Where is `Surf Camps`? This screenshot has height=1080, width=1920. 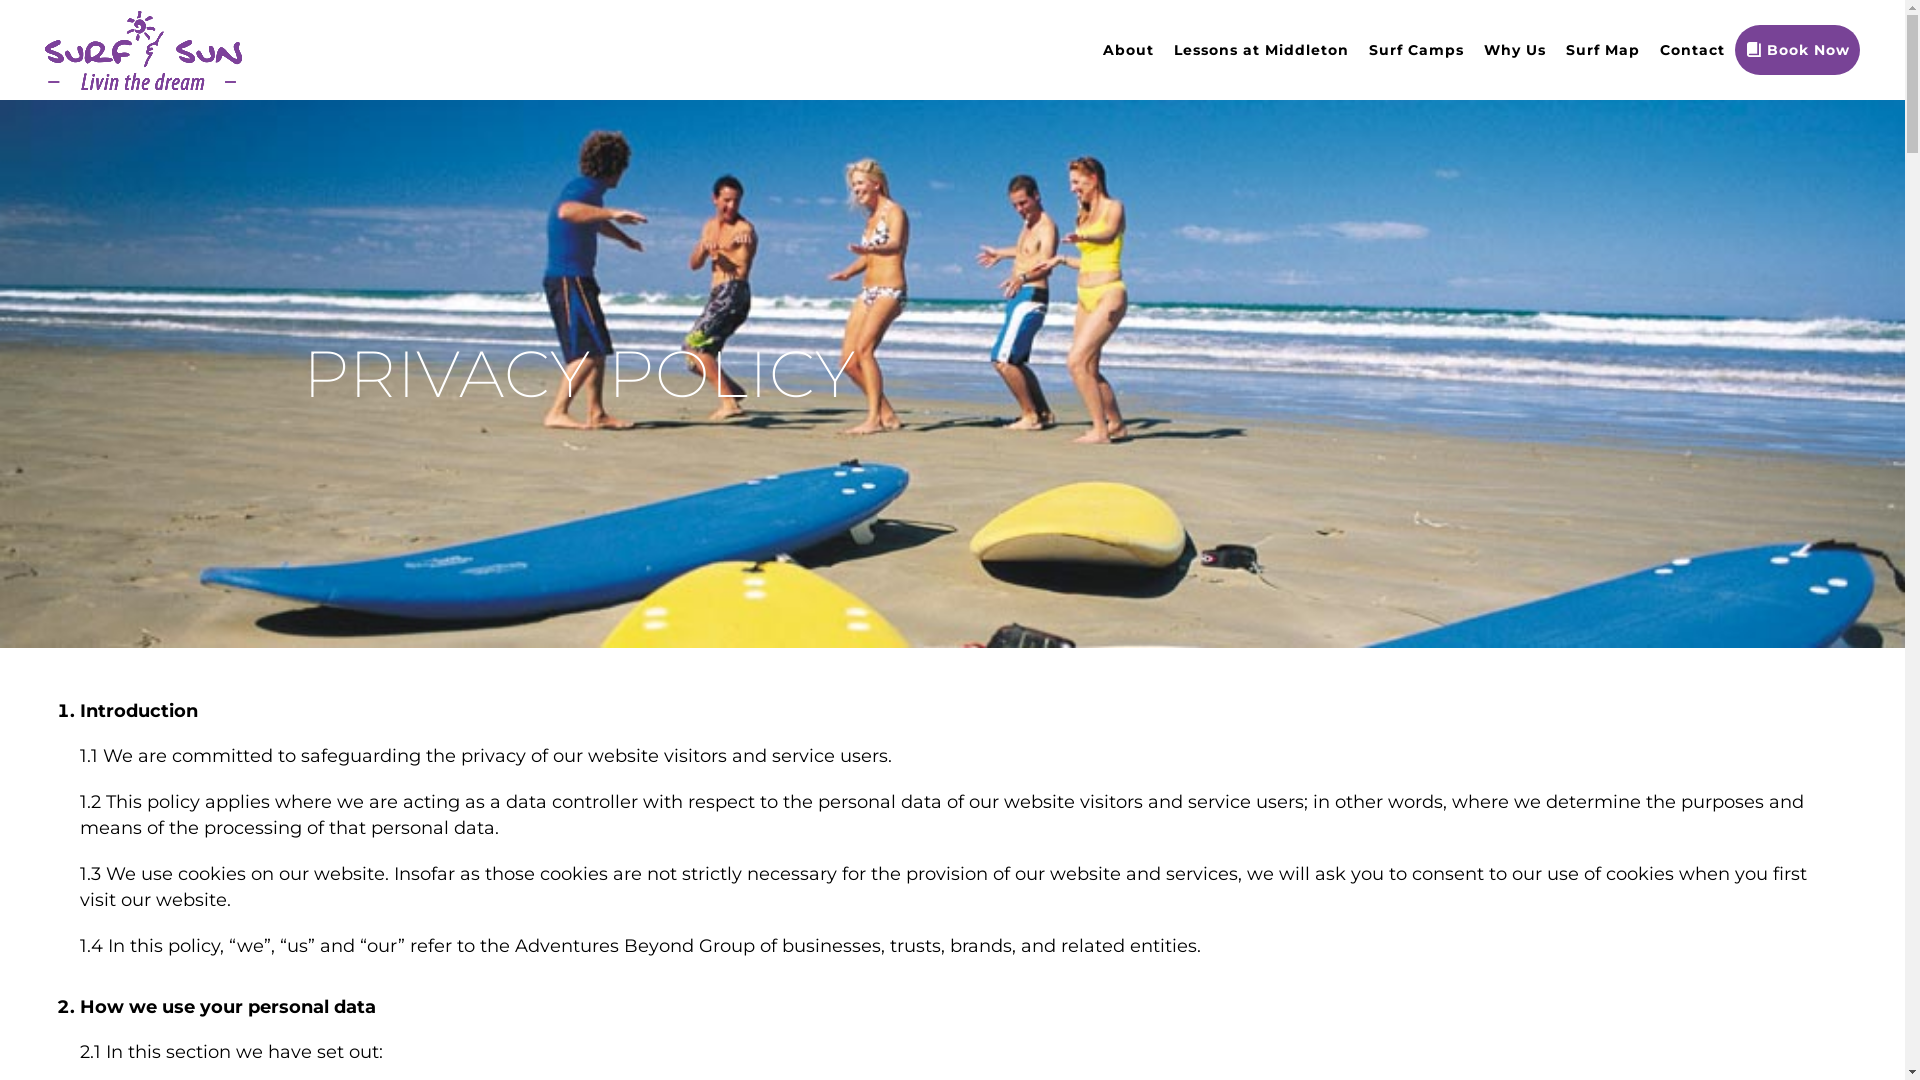
Surf Camps is located at coordinates (1416, 50).